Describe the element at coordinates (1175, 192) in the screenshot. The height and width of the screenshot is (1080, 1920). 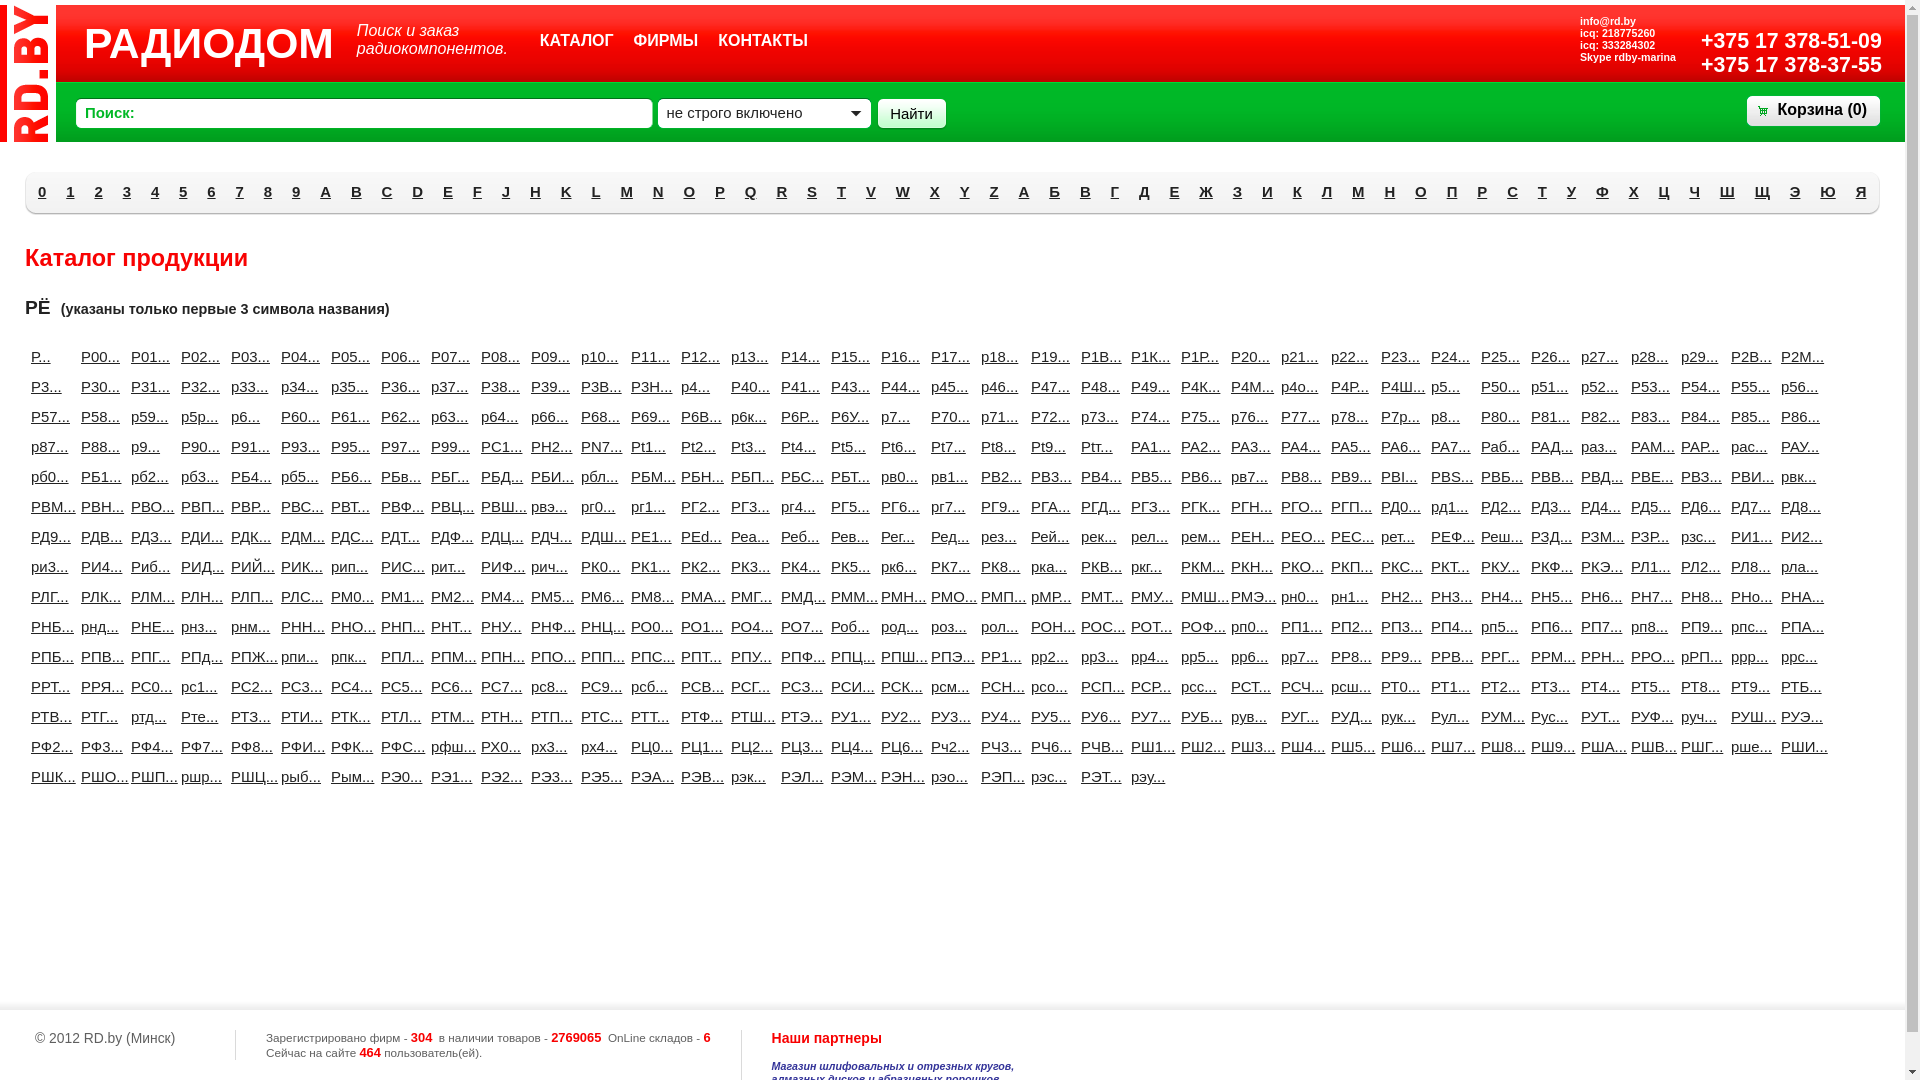
I see `E` at that location.